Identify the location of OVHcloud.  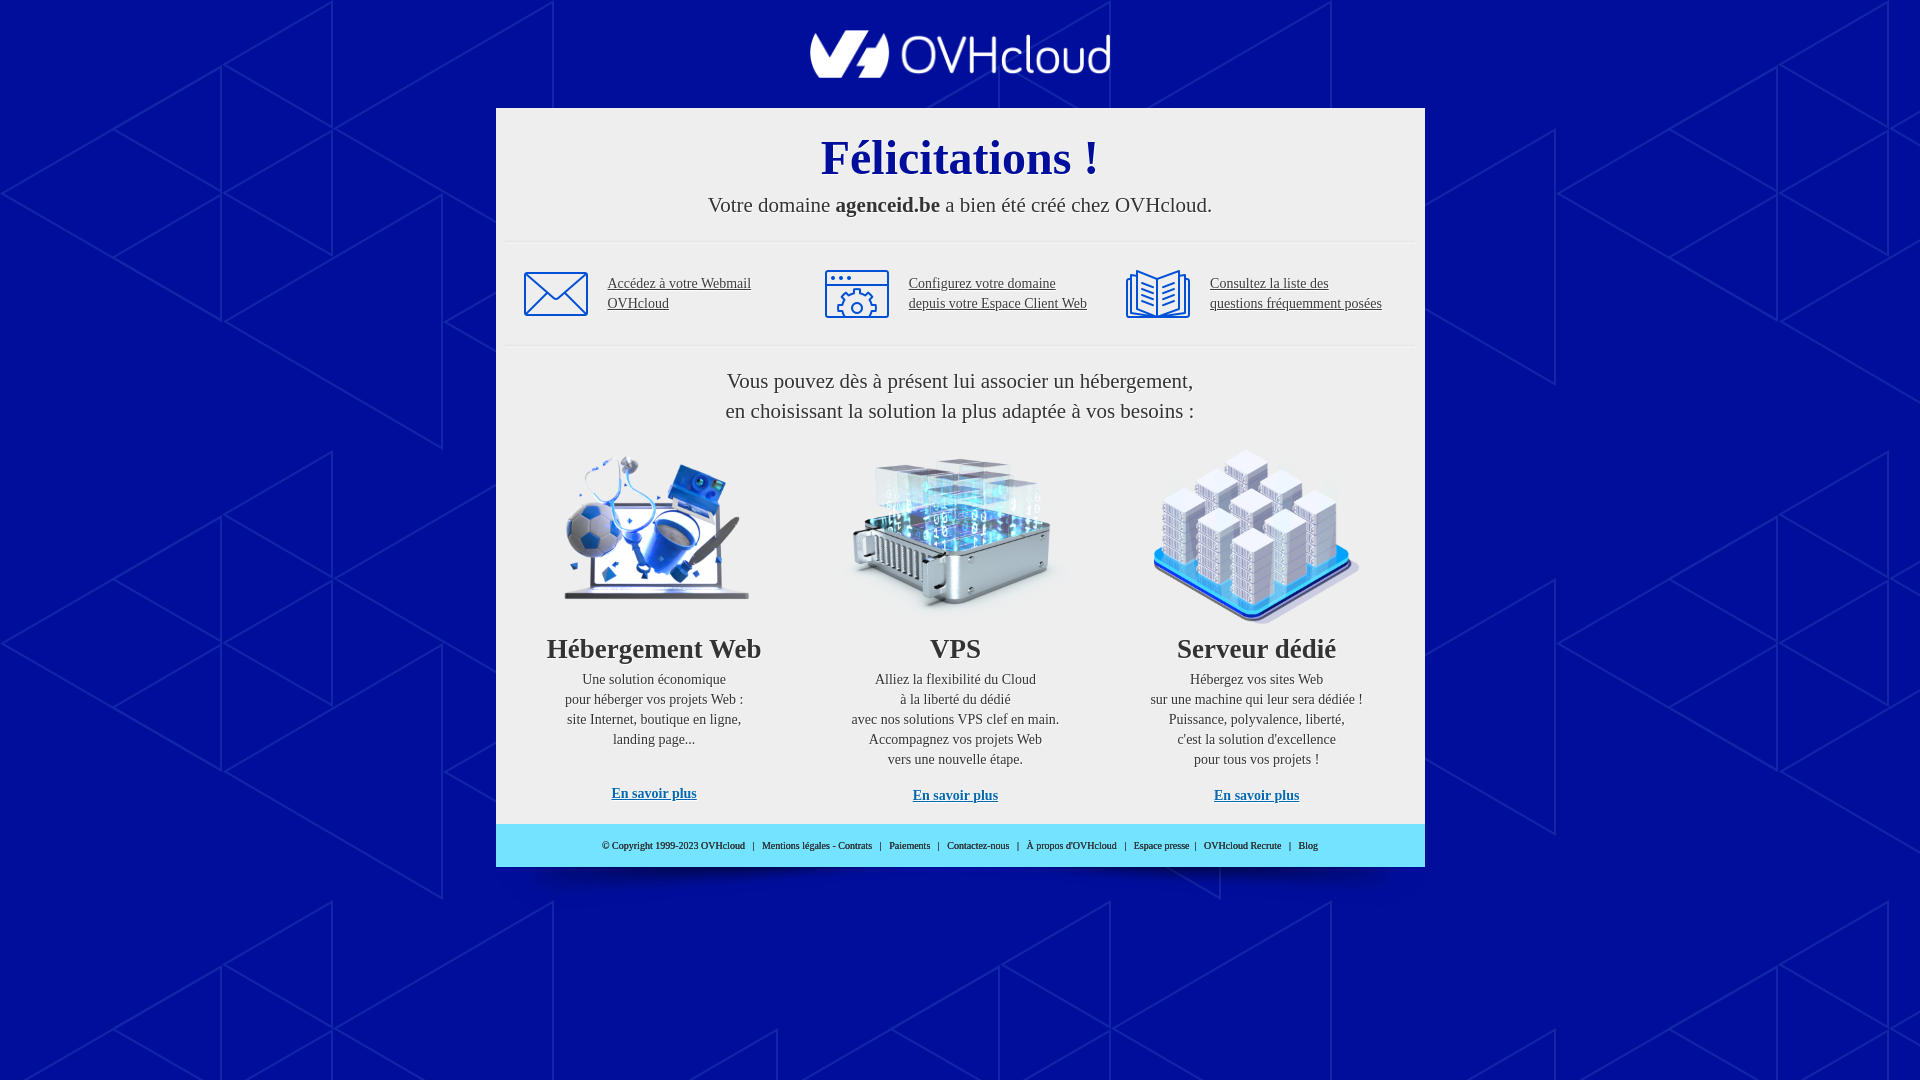
(960, 72).